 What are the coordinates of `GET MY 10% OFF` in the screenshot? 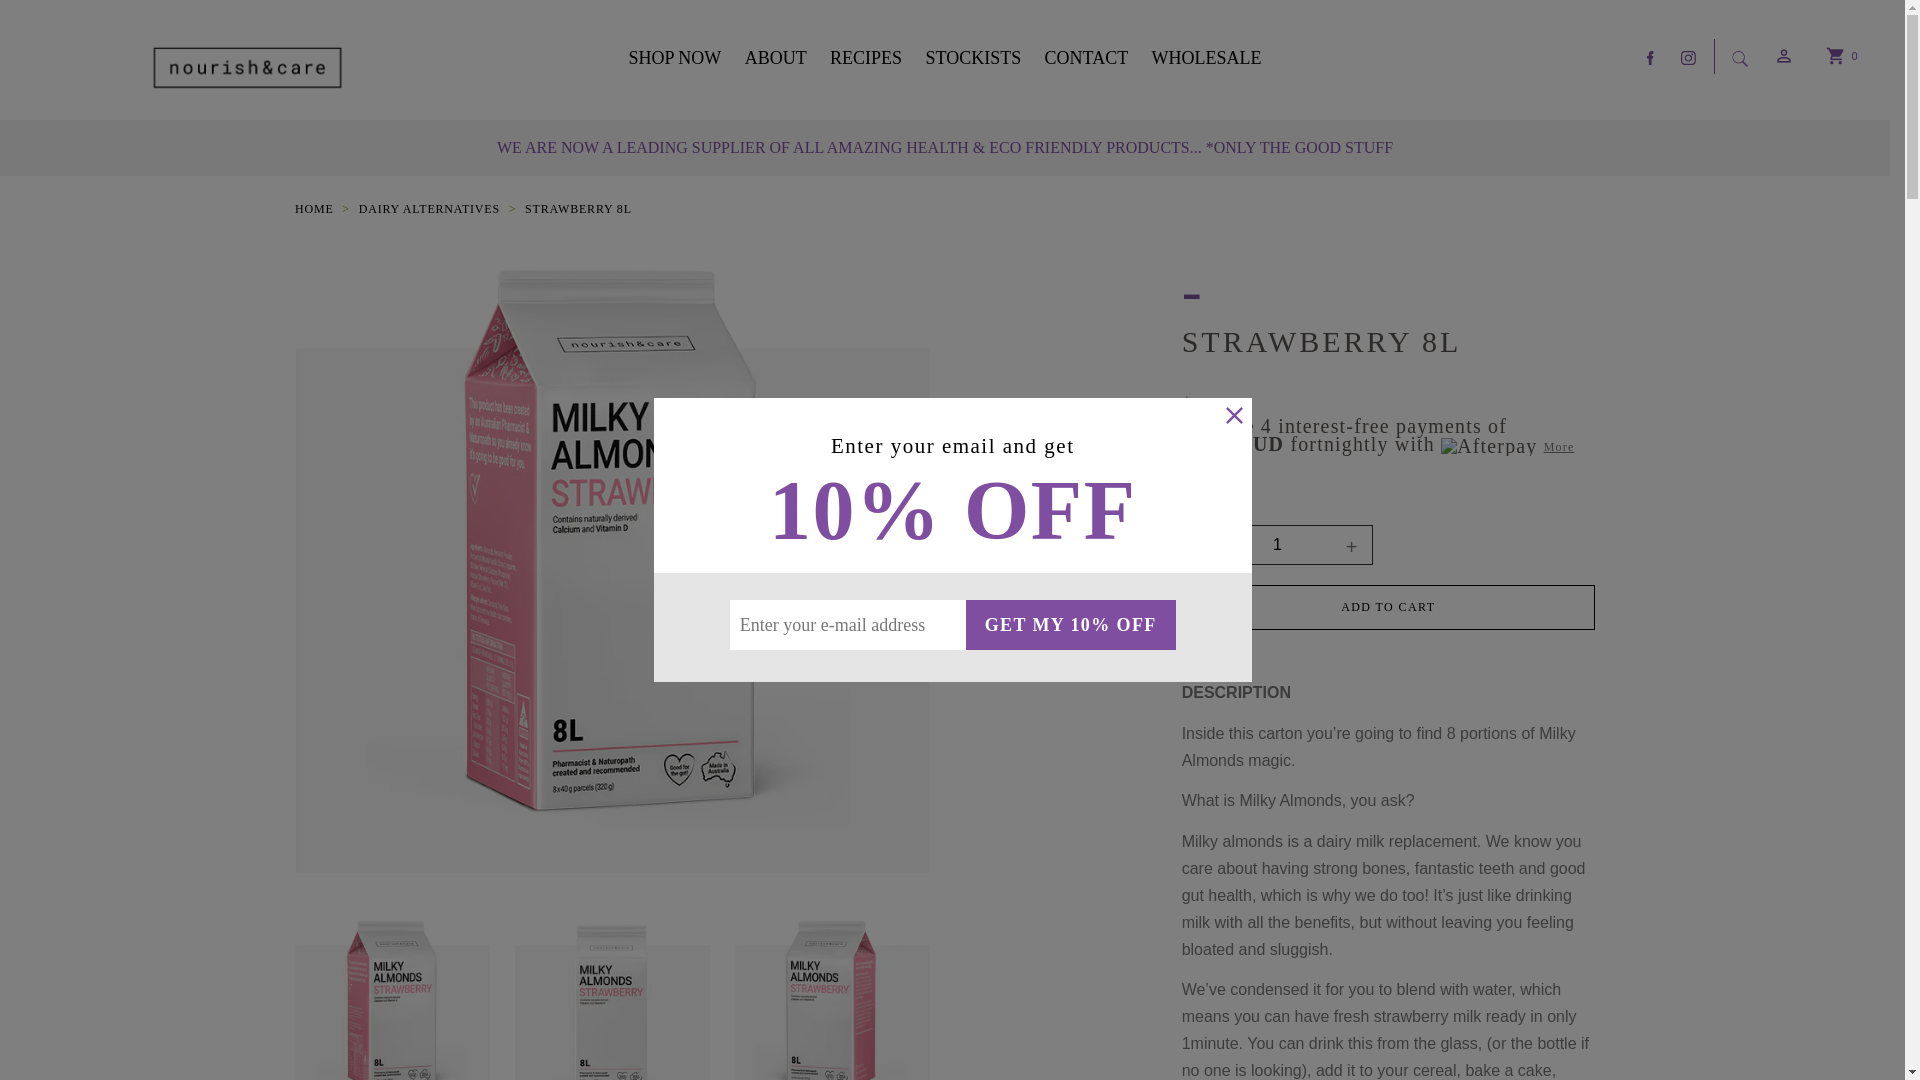 It's located at (1071, 625).